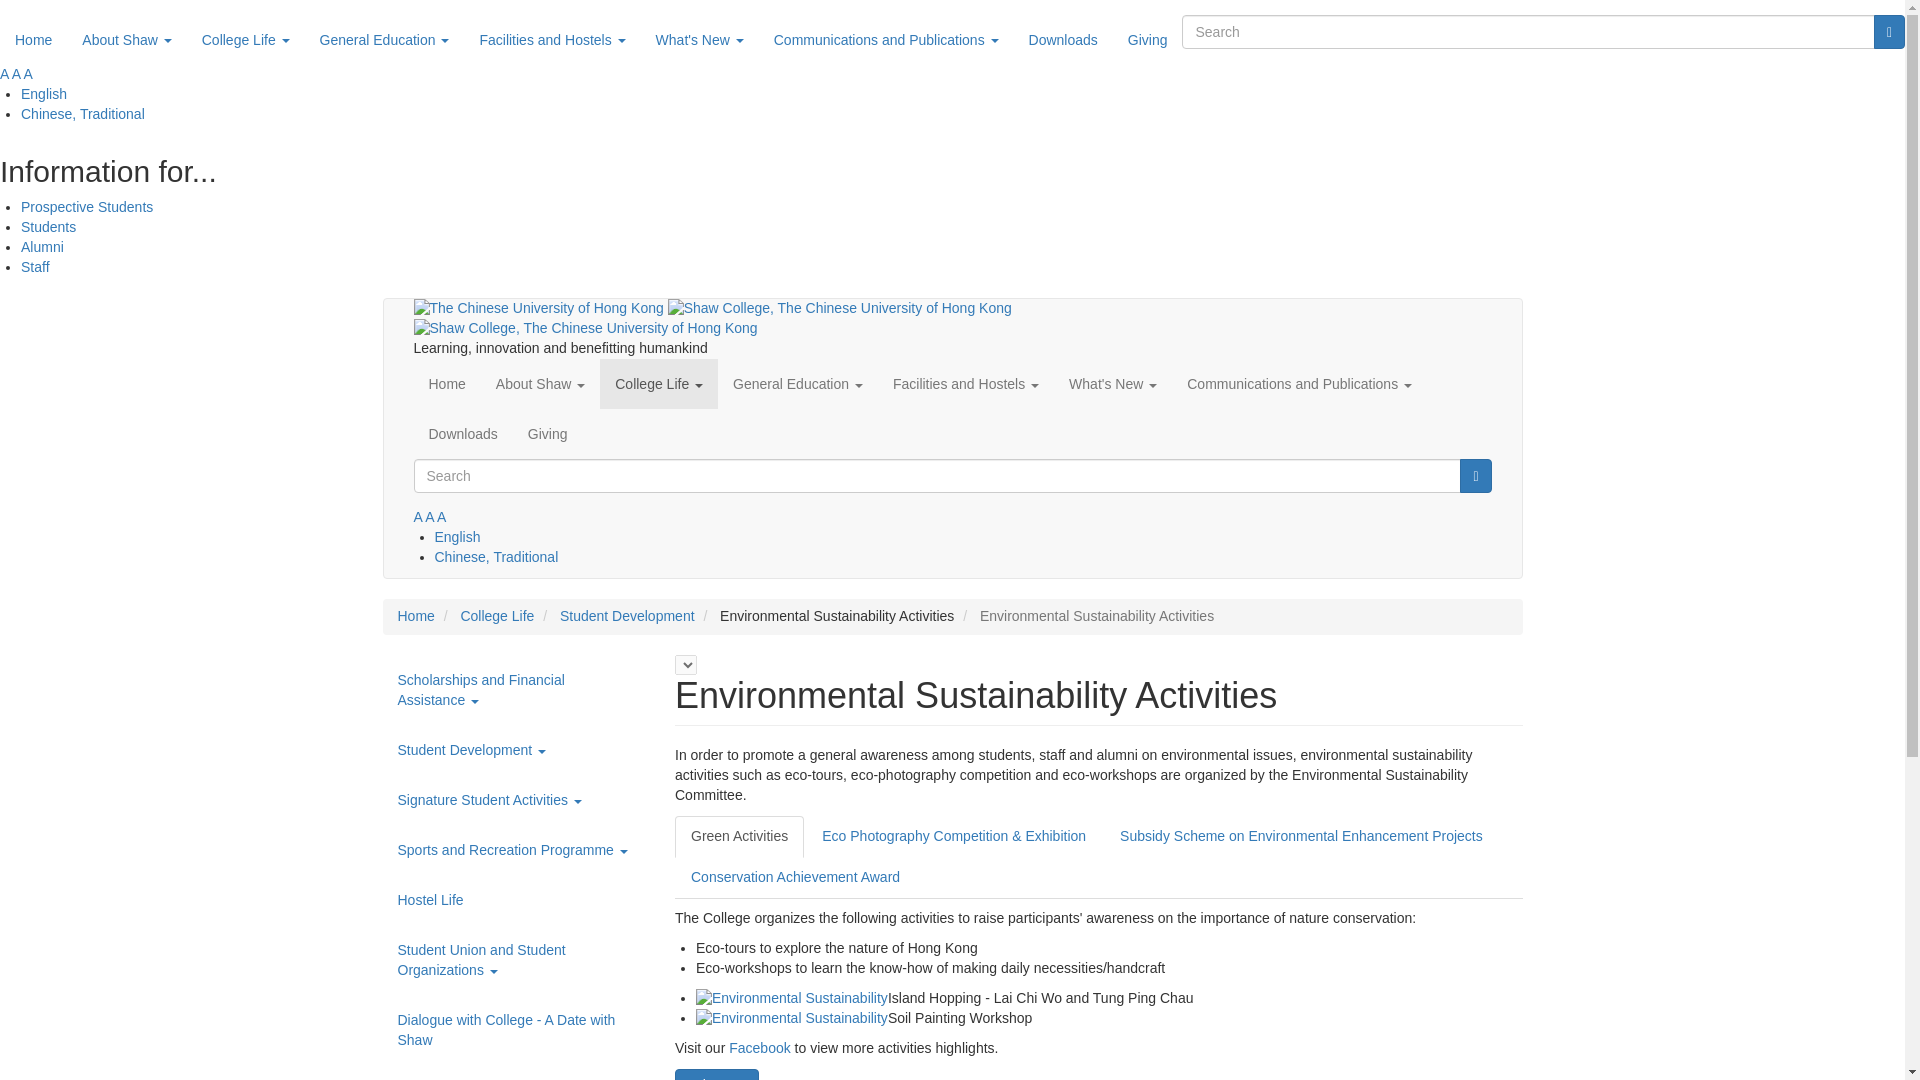 This screenshot has width=1920, height=1080. I want to click on Home, so click(840, 308).